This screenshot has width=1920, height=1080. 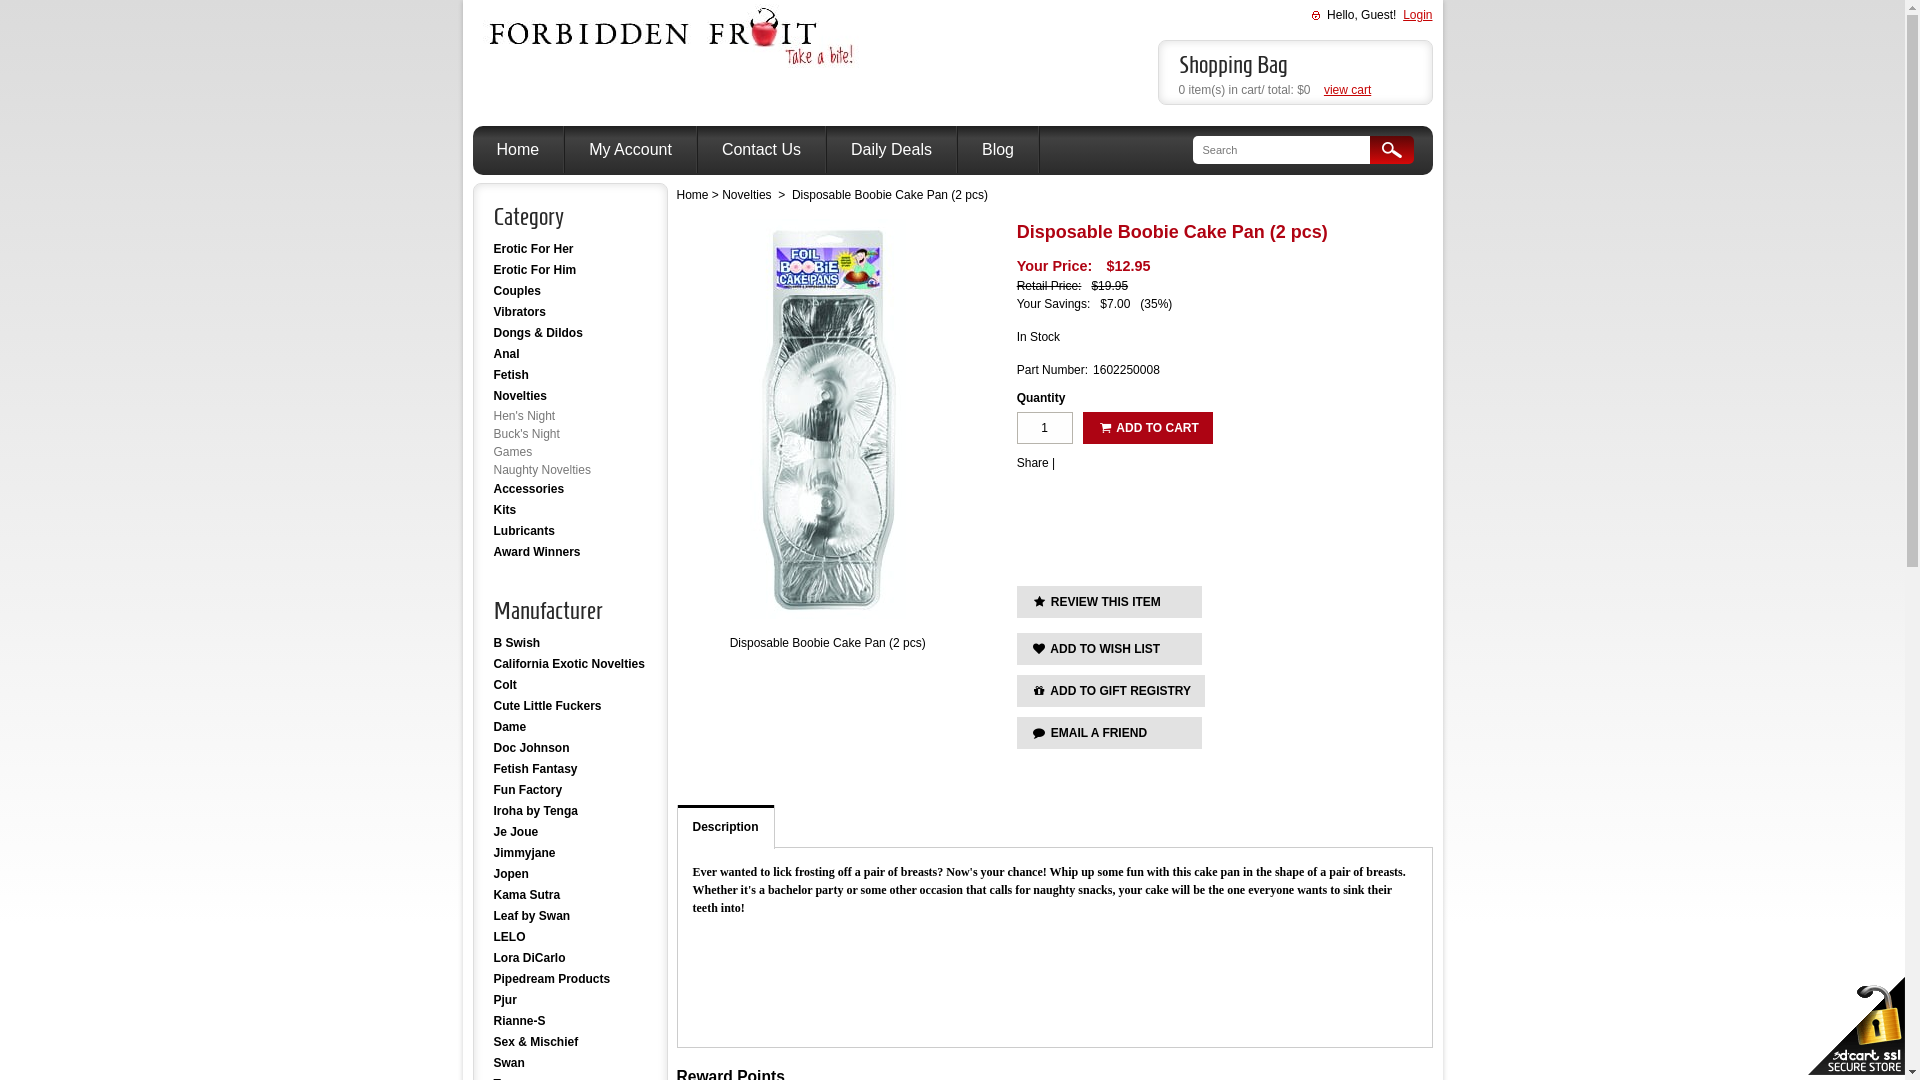 I want to click on Contact Us, so click(x=762, y=150).